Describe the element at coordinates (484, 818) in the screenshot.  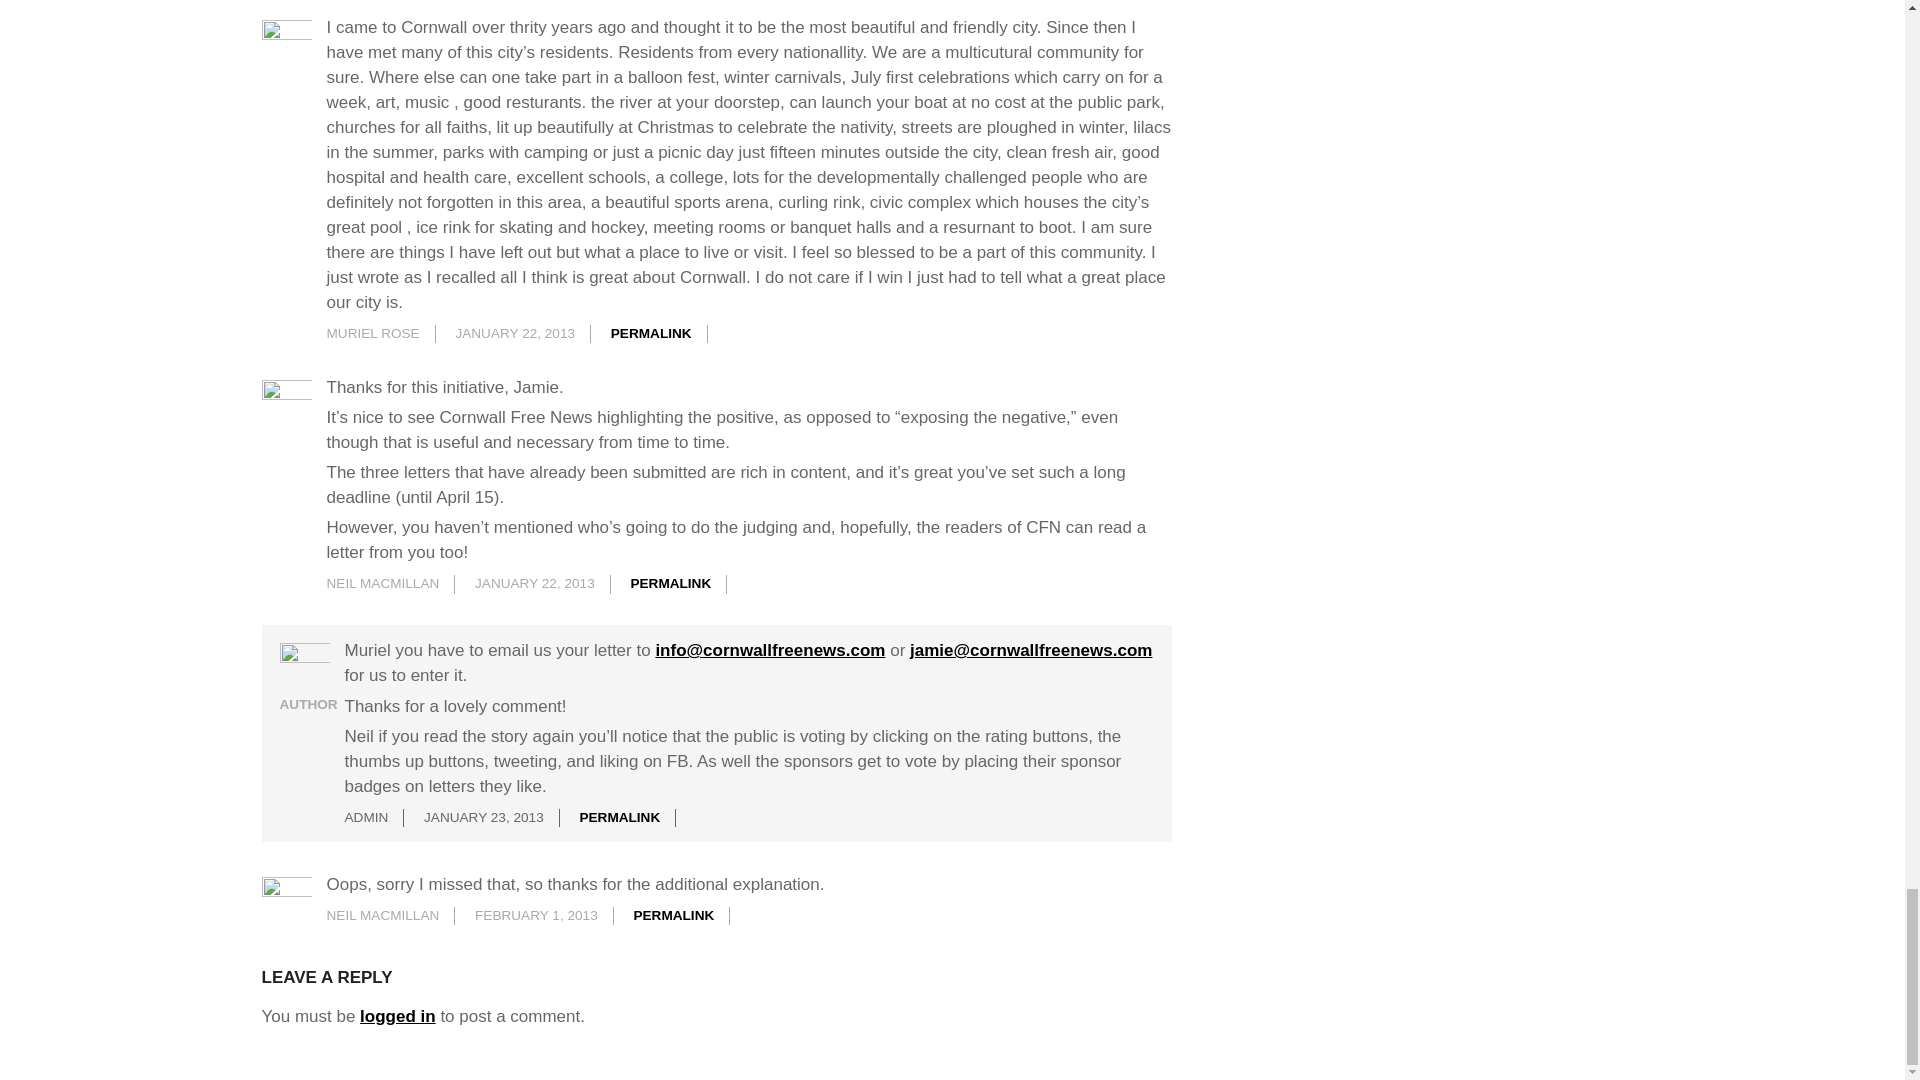
I see `Wednesday, January 23, 2013, 12:18 pm` at that location.